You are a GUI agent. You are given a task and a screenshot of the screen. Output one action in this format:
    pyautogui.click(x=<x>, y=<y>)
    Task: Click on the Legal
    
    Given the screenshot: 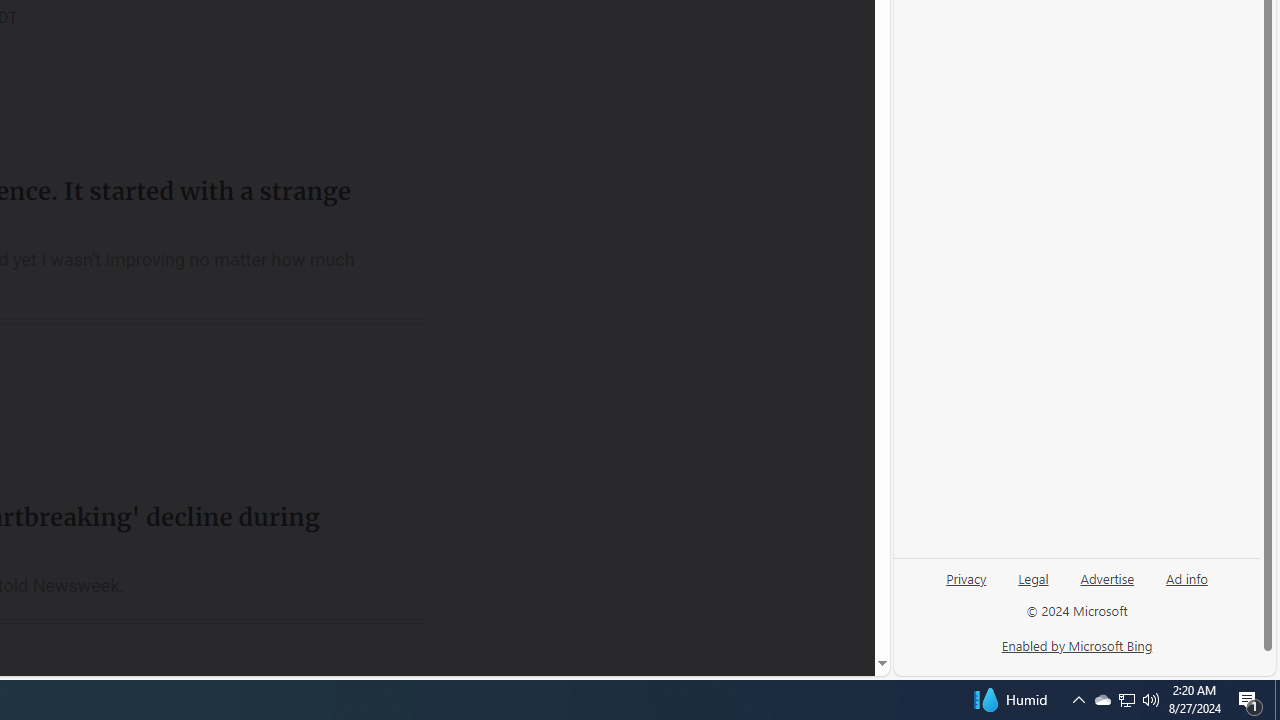 What is the action you would take?
    pyautogui.click(x=1033, y=586)
    